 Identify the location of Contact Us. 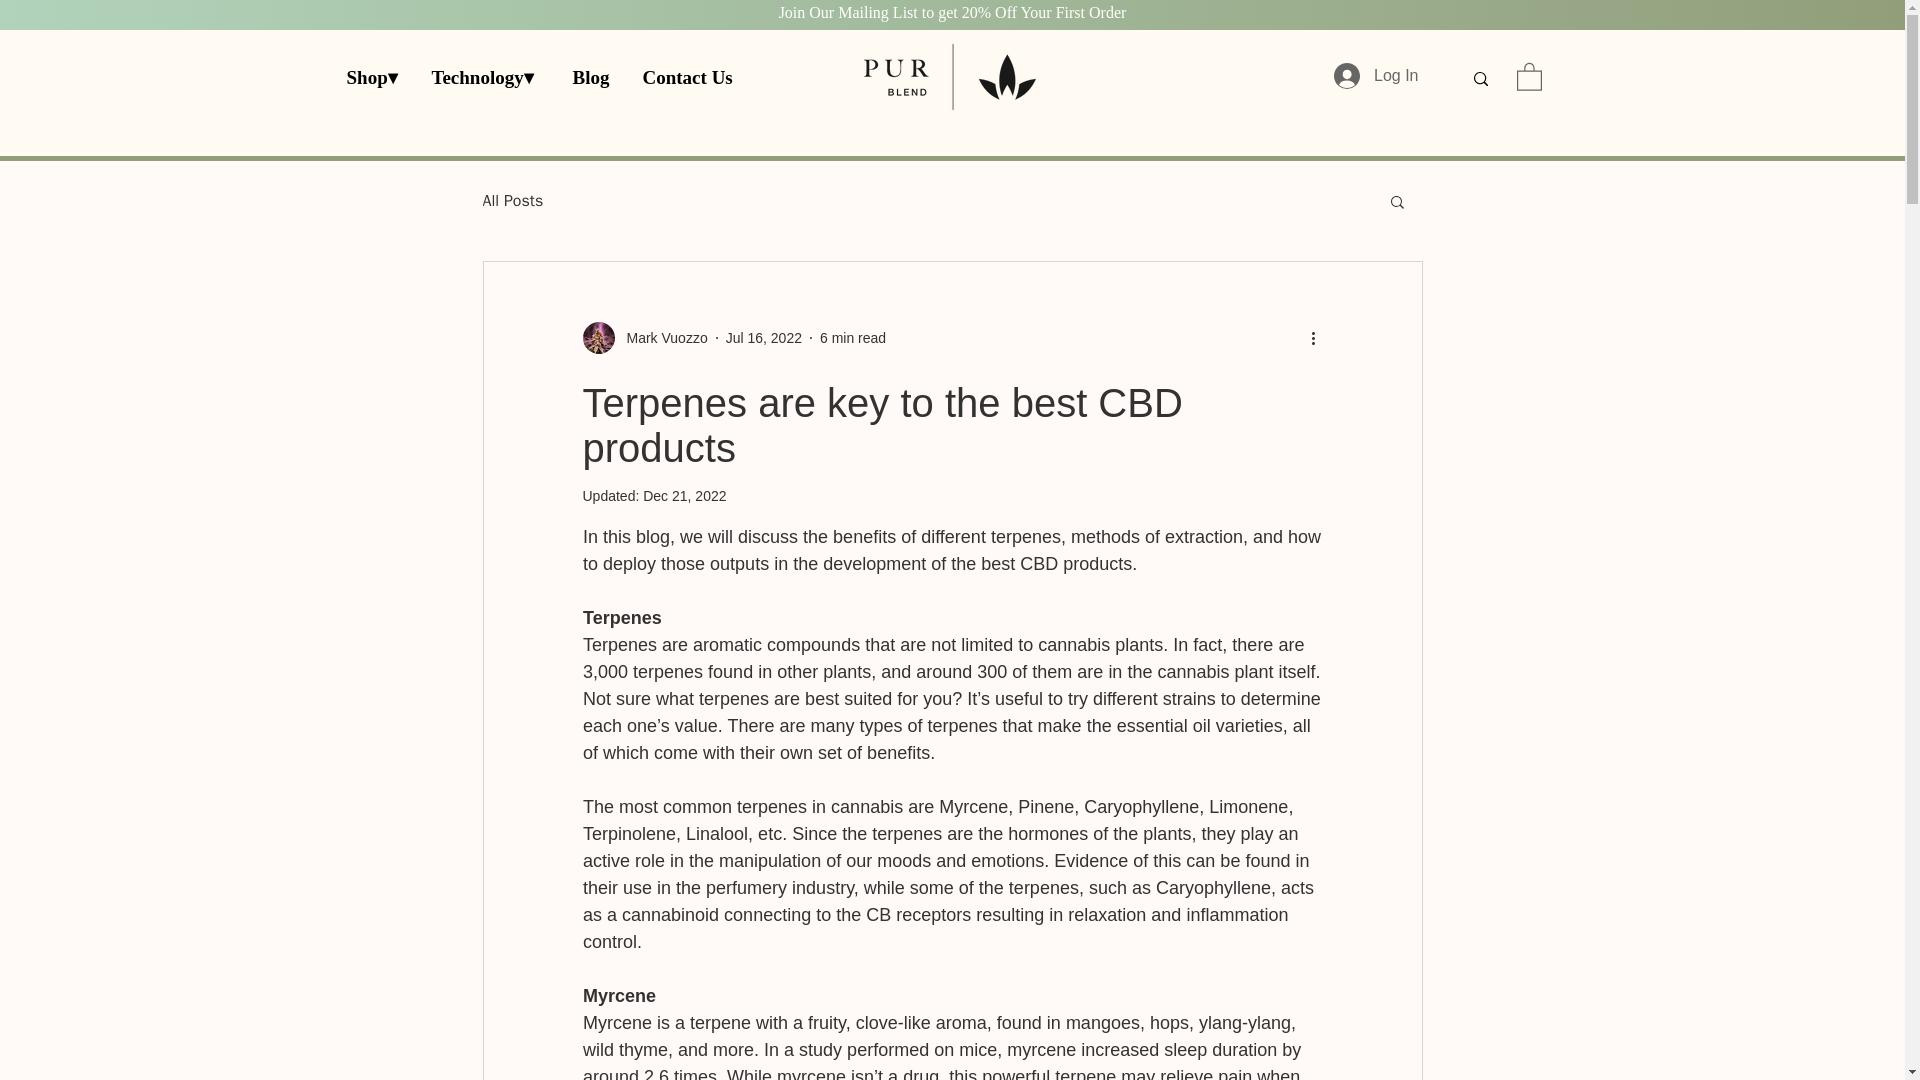
(690, 77).